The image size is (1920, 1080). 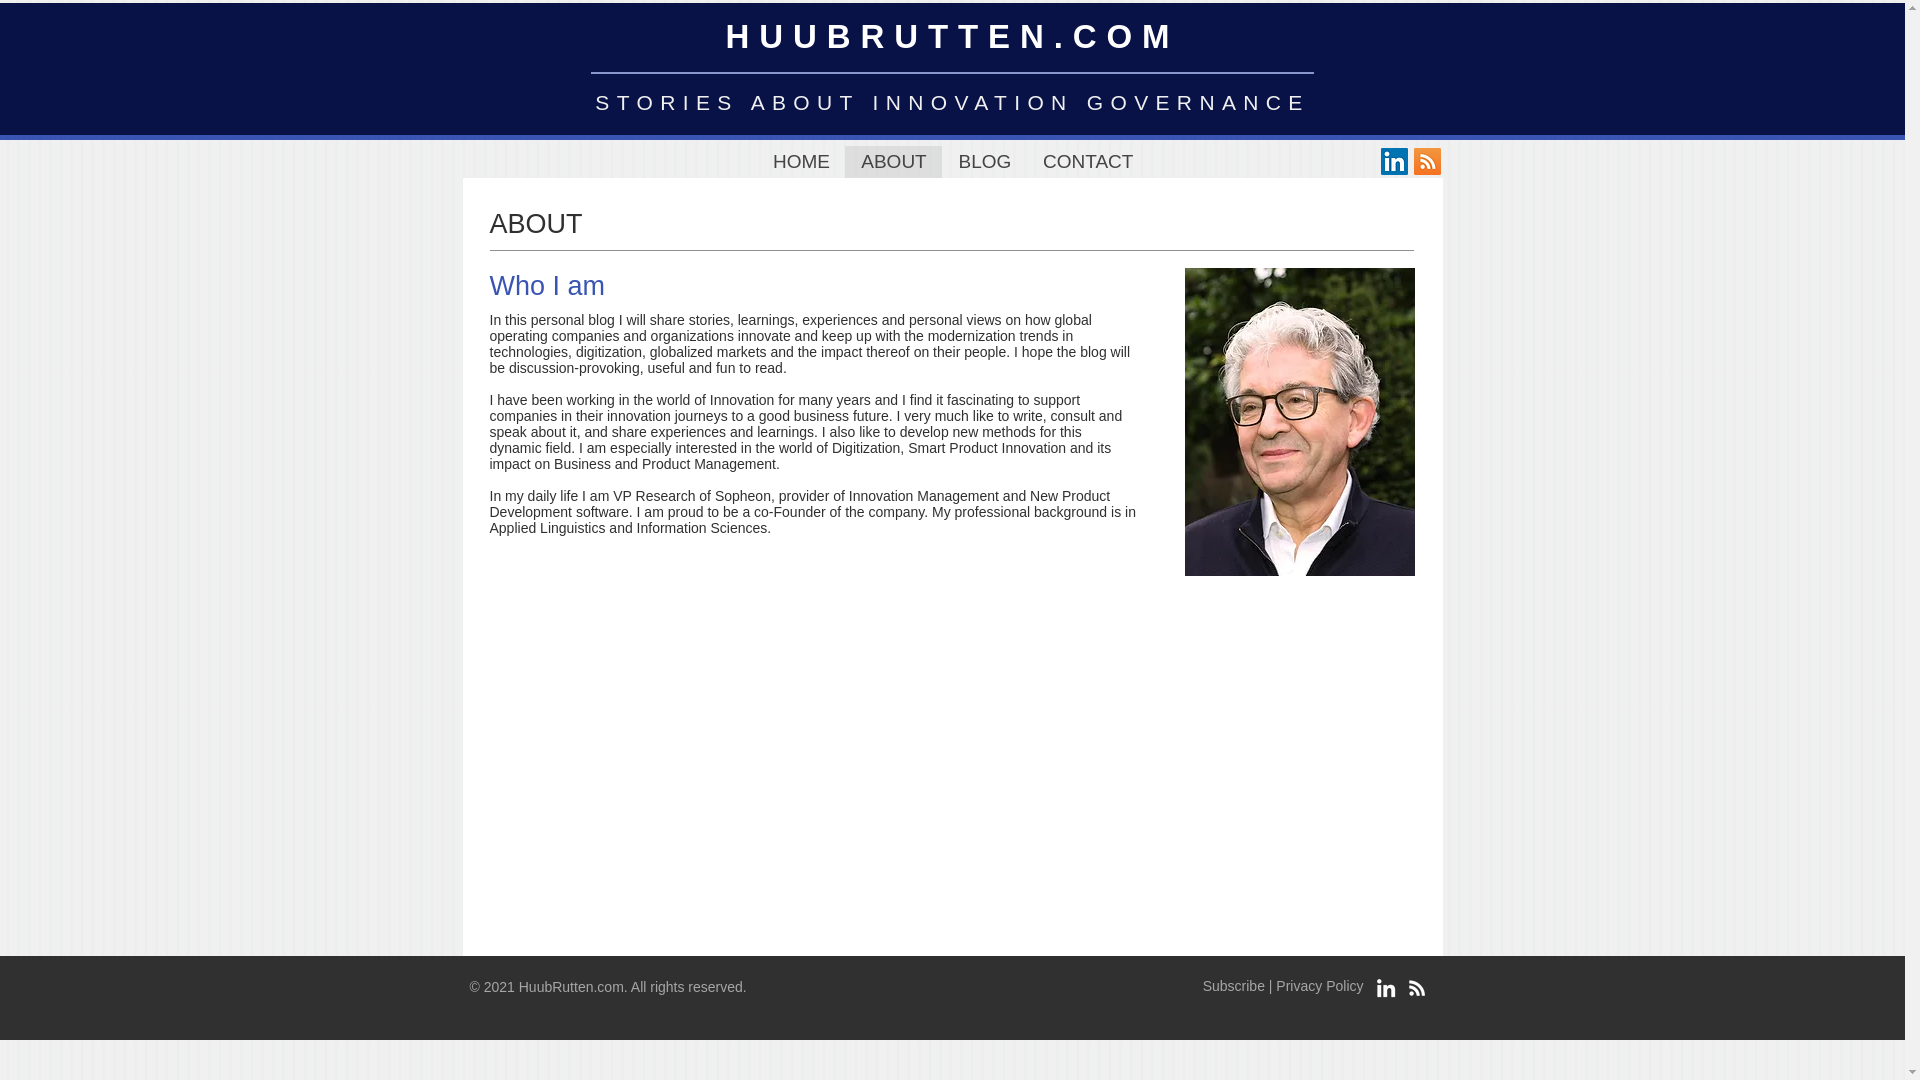 What do you see at coordinates (893, 162) in the screenshot?
I see `ABOUT` at bounding box center [893, 162].